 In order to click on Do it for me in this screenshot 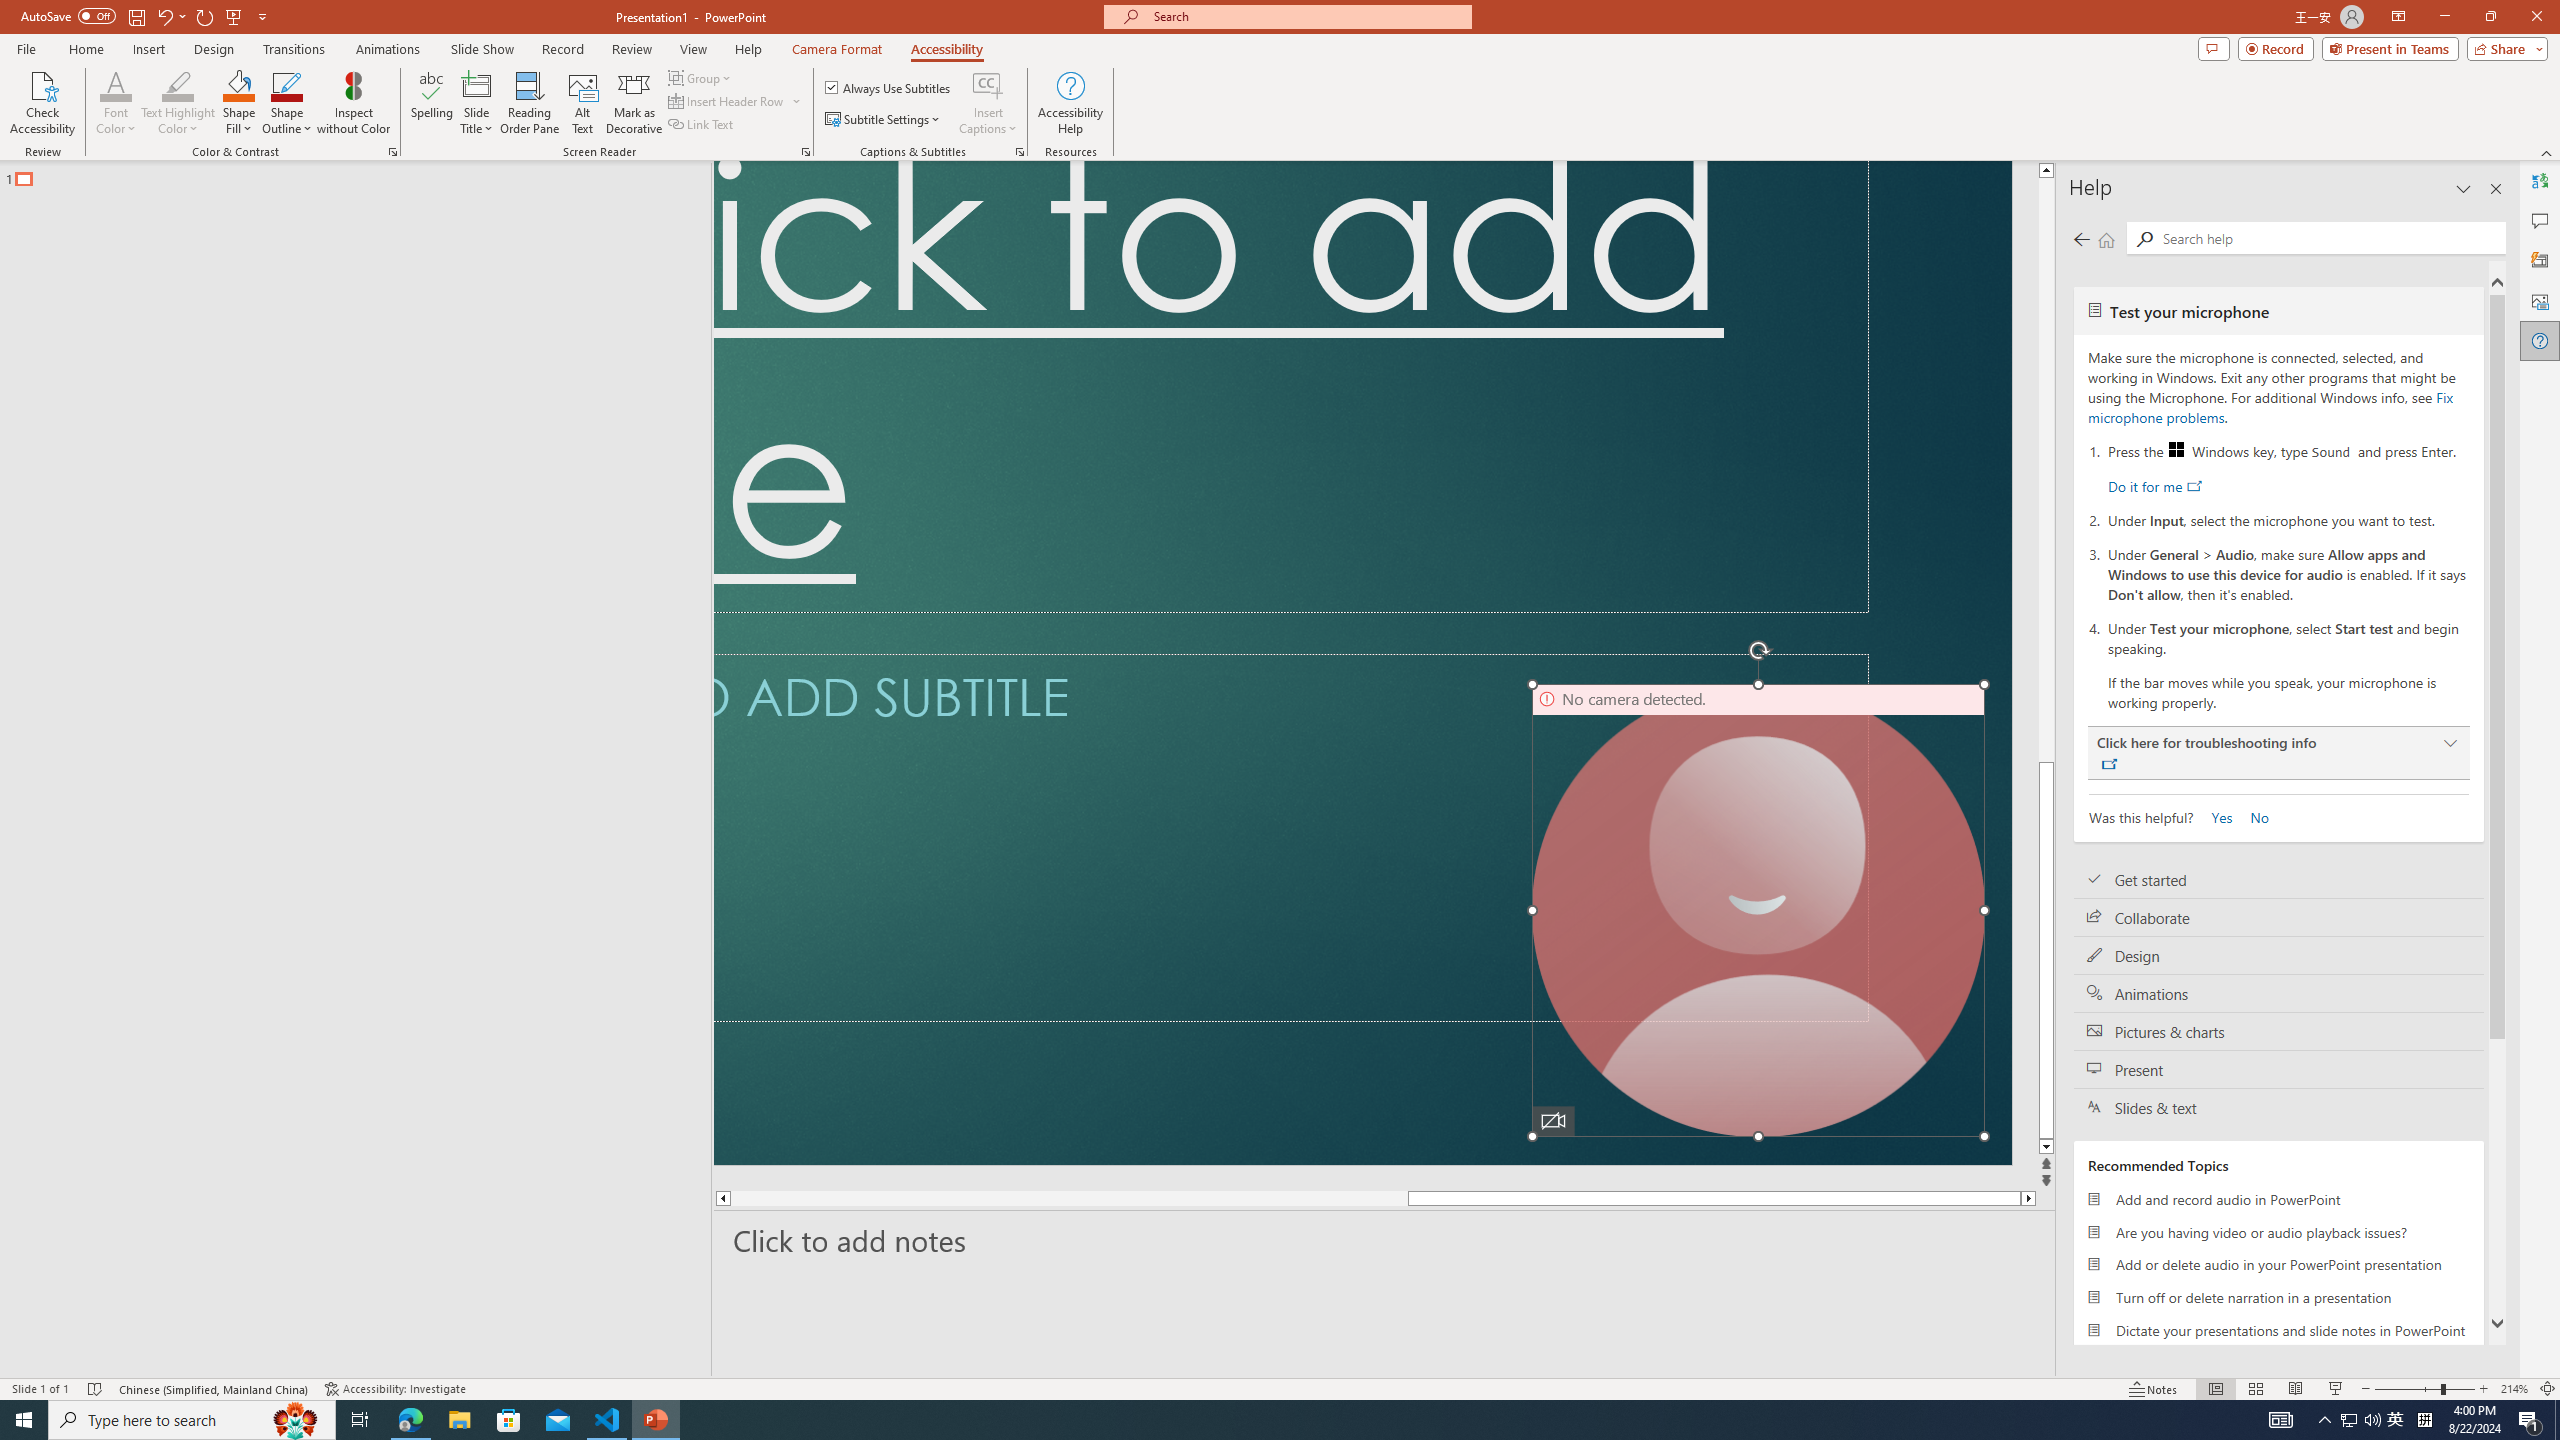, I will do `click(2154, 486)`.